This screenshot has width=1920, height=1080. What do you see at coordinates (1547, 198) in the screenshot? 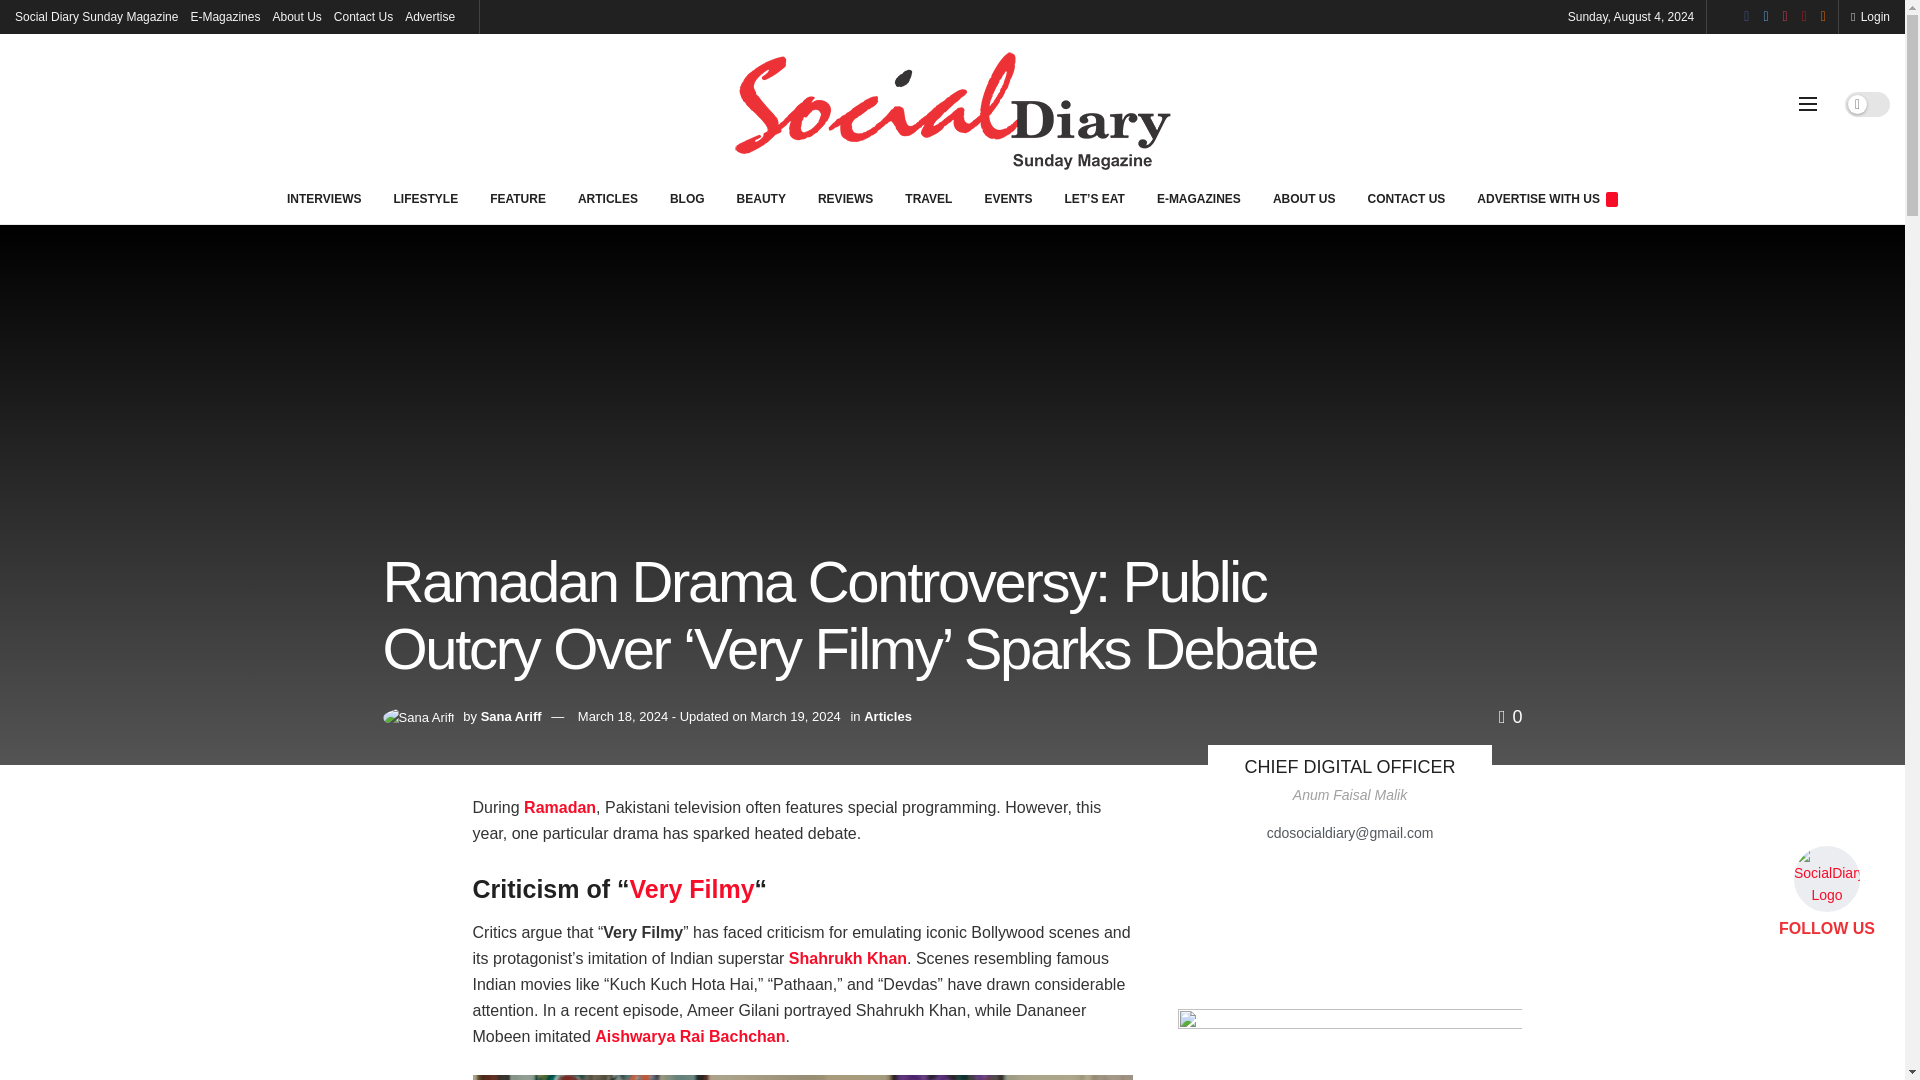
I see `ADVERTISE WITH US` at bounding box center [1547, 198].